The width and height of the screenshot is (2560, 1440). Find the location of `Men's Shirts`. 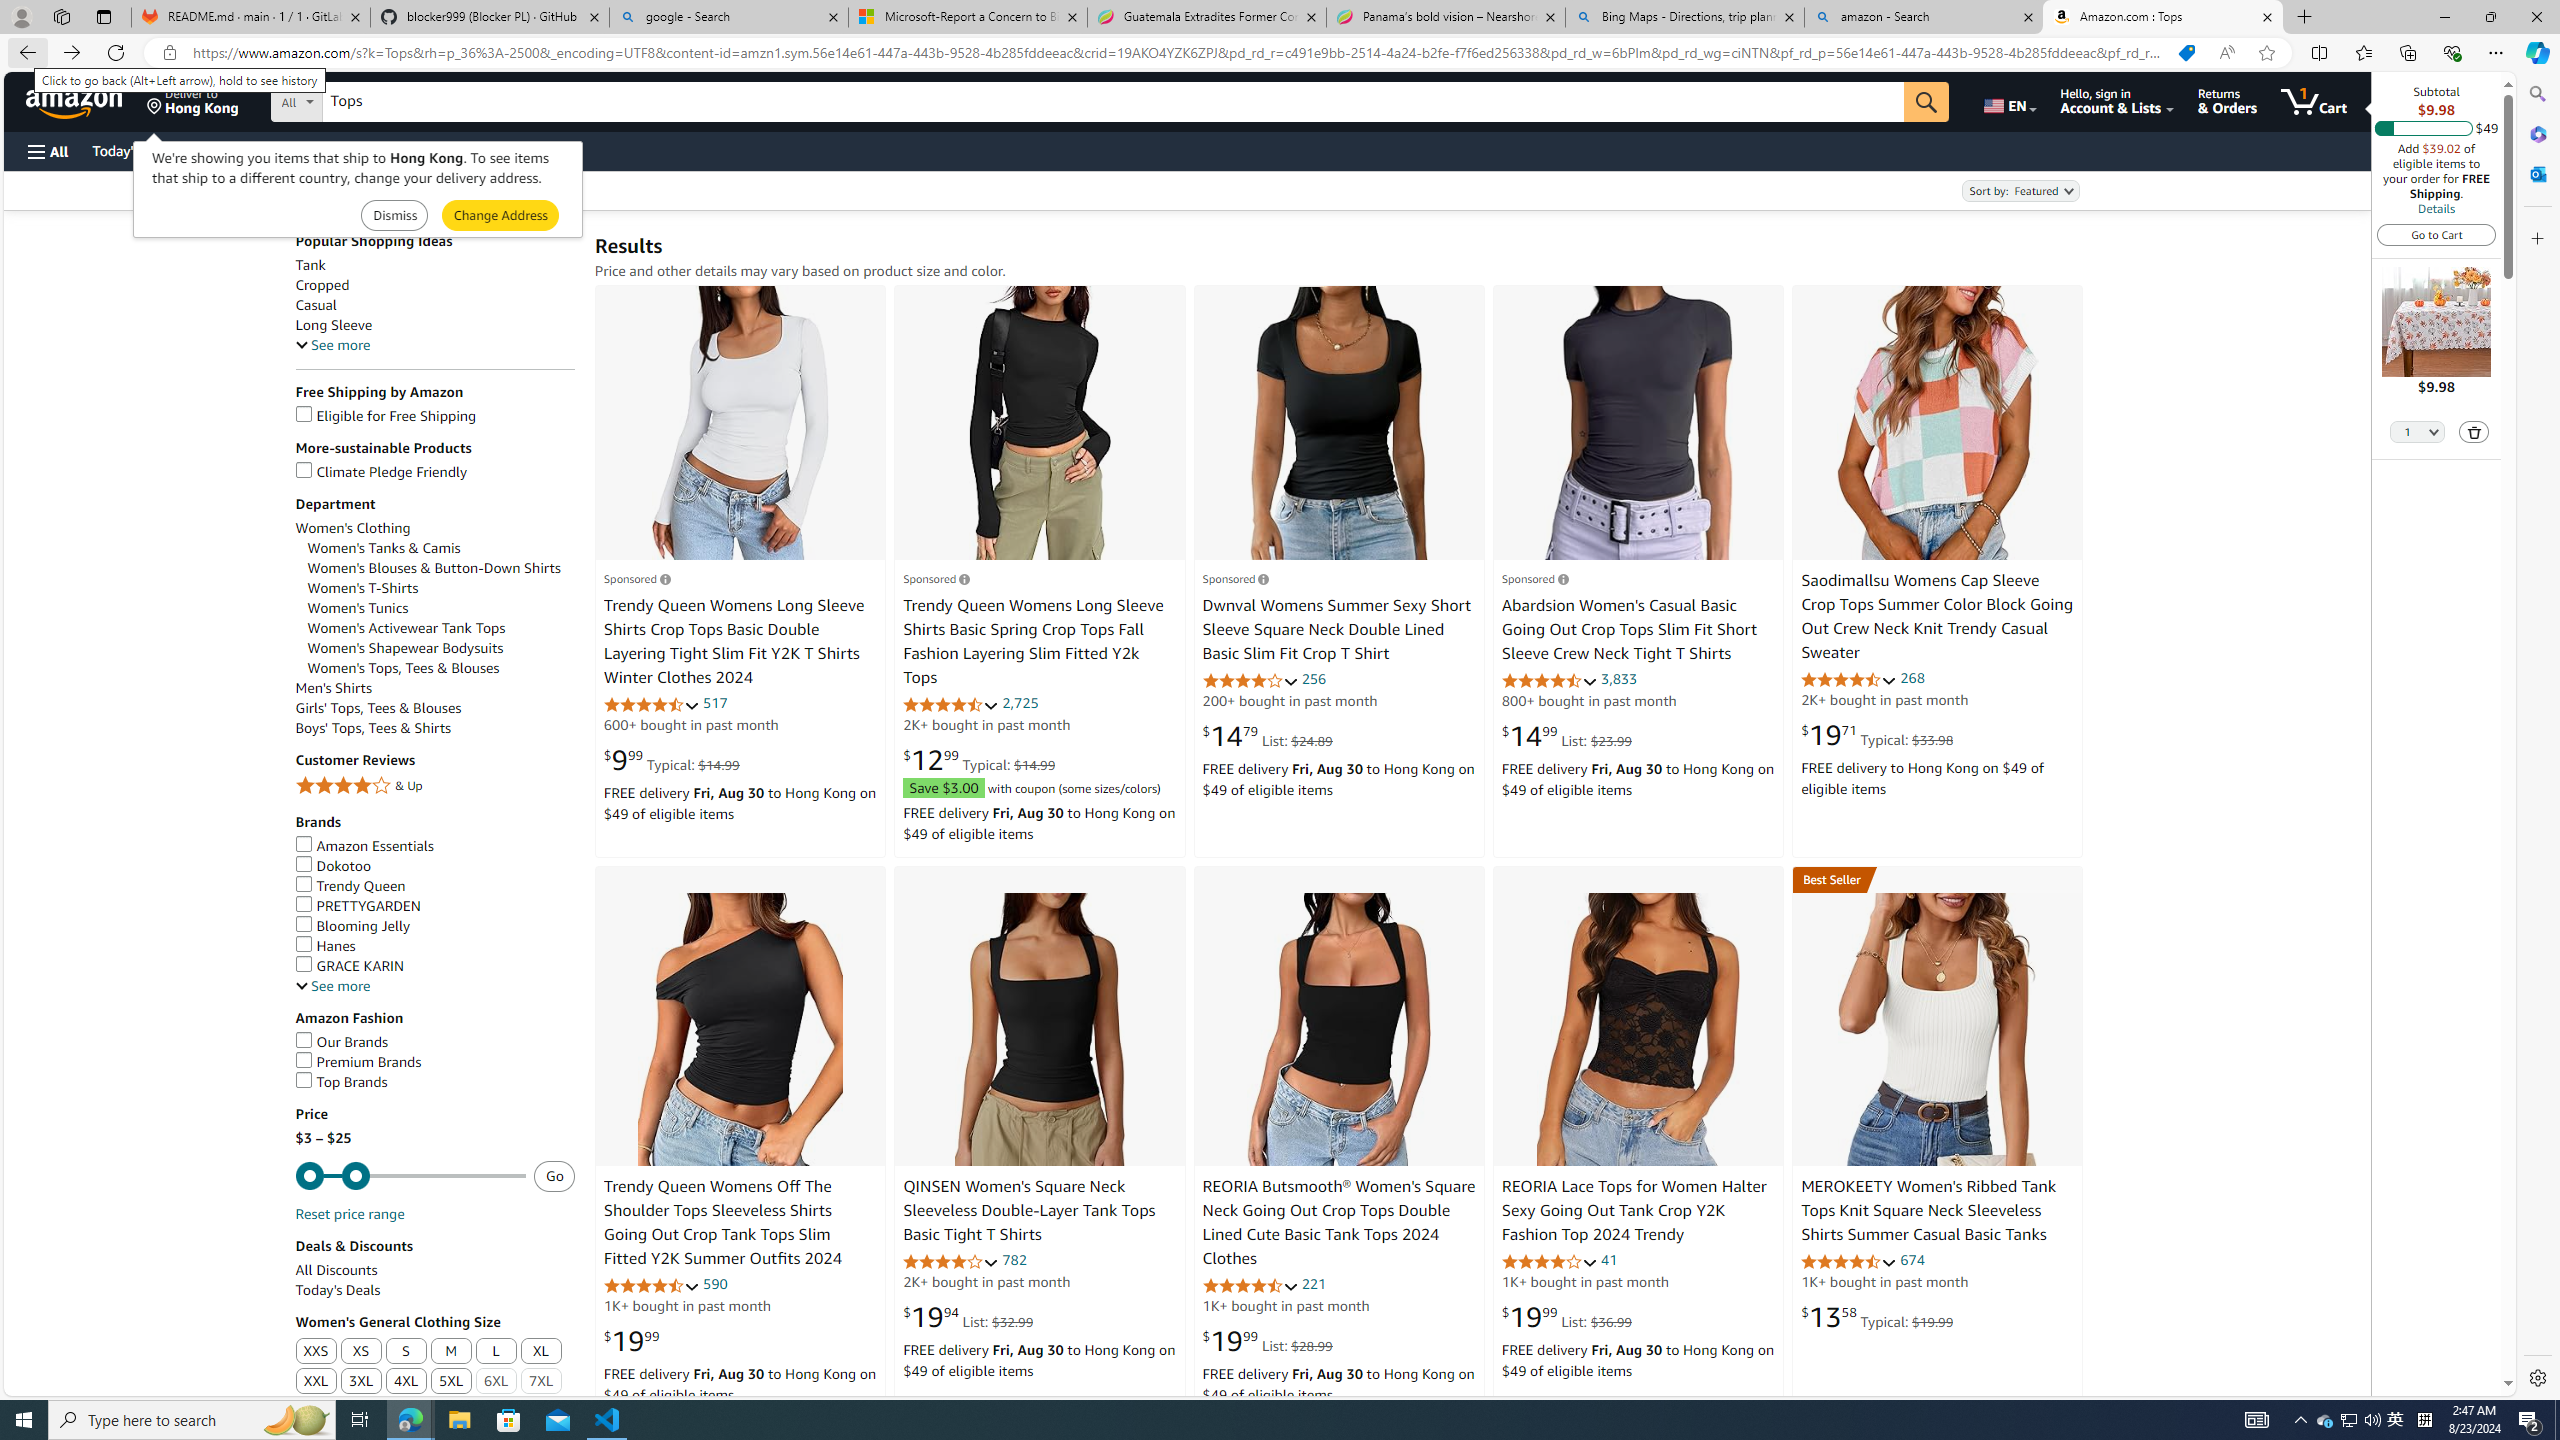

Men's Shirts is located at coordinates (332, 688).